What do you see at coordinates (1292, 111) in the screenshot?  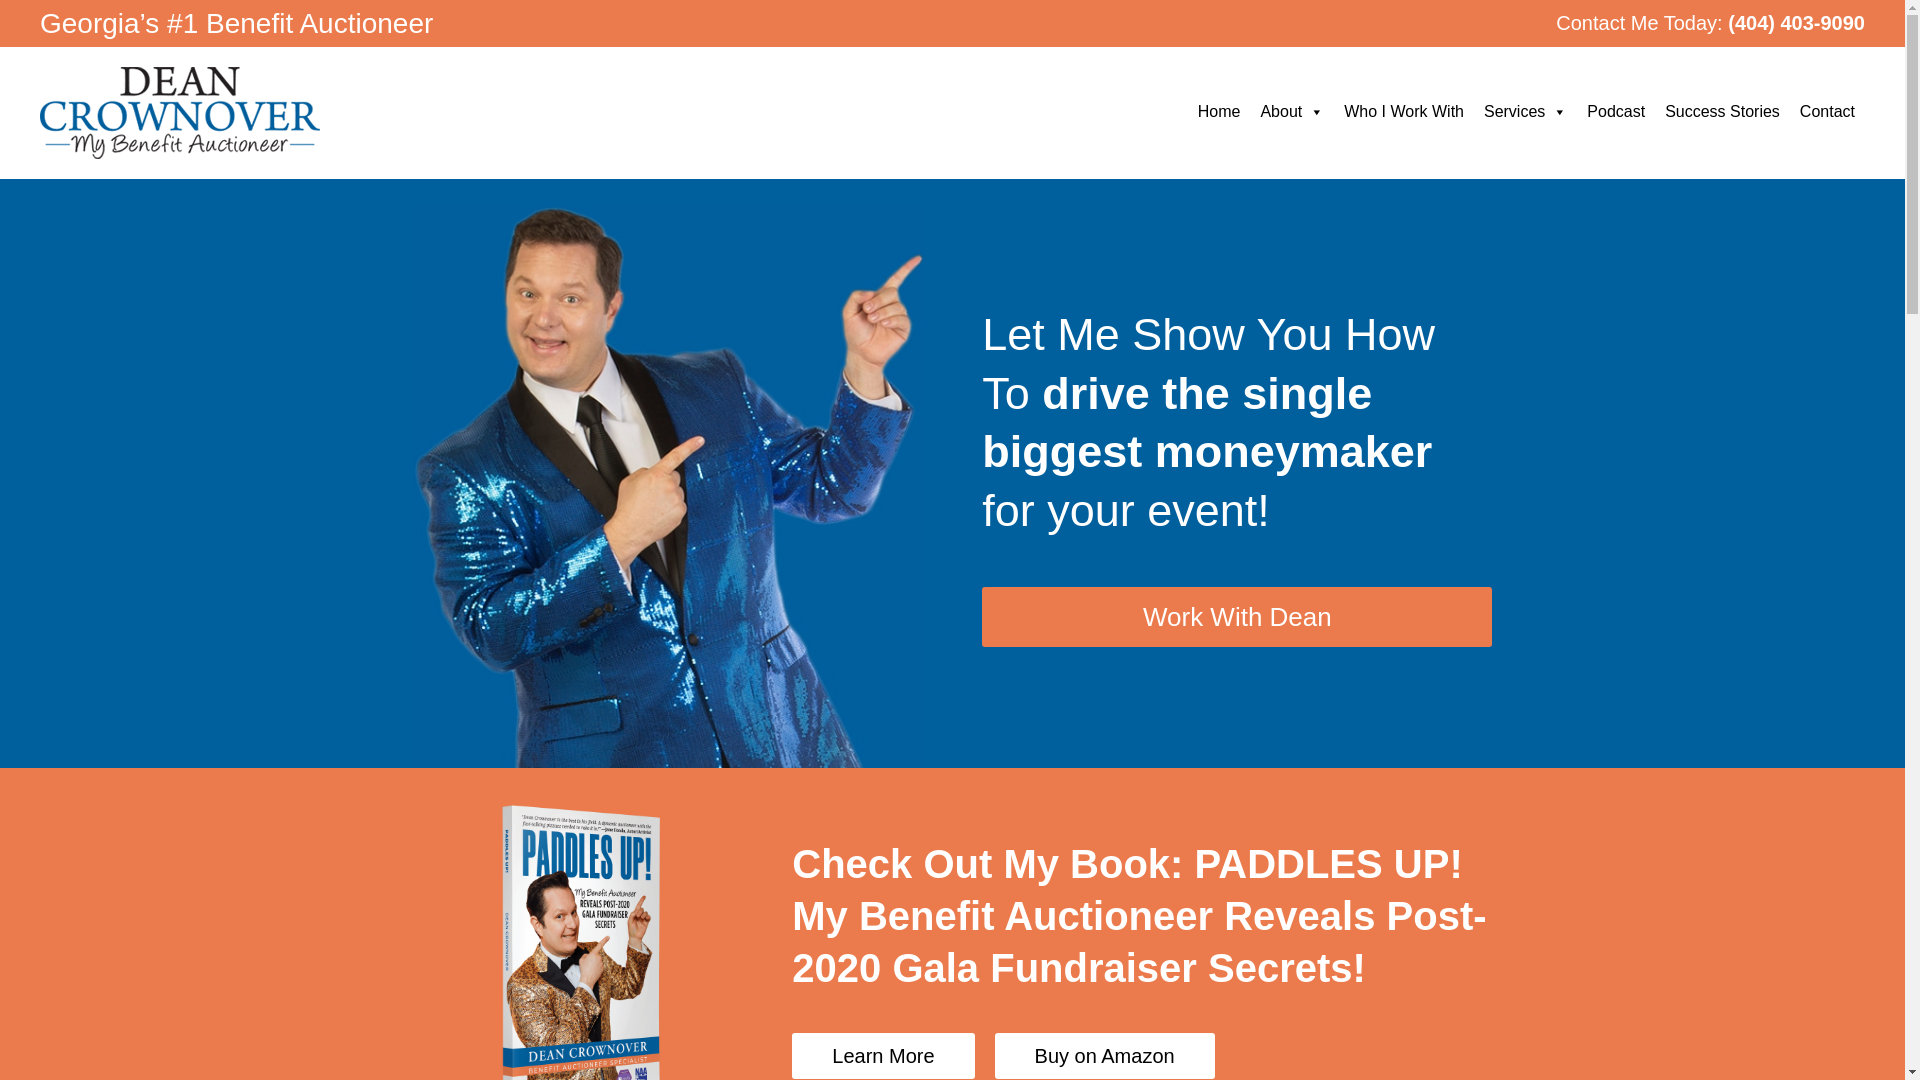 I see `About` at bounding box center [1292, 111].